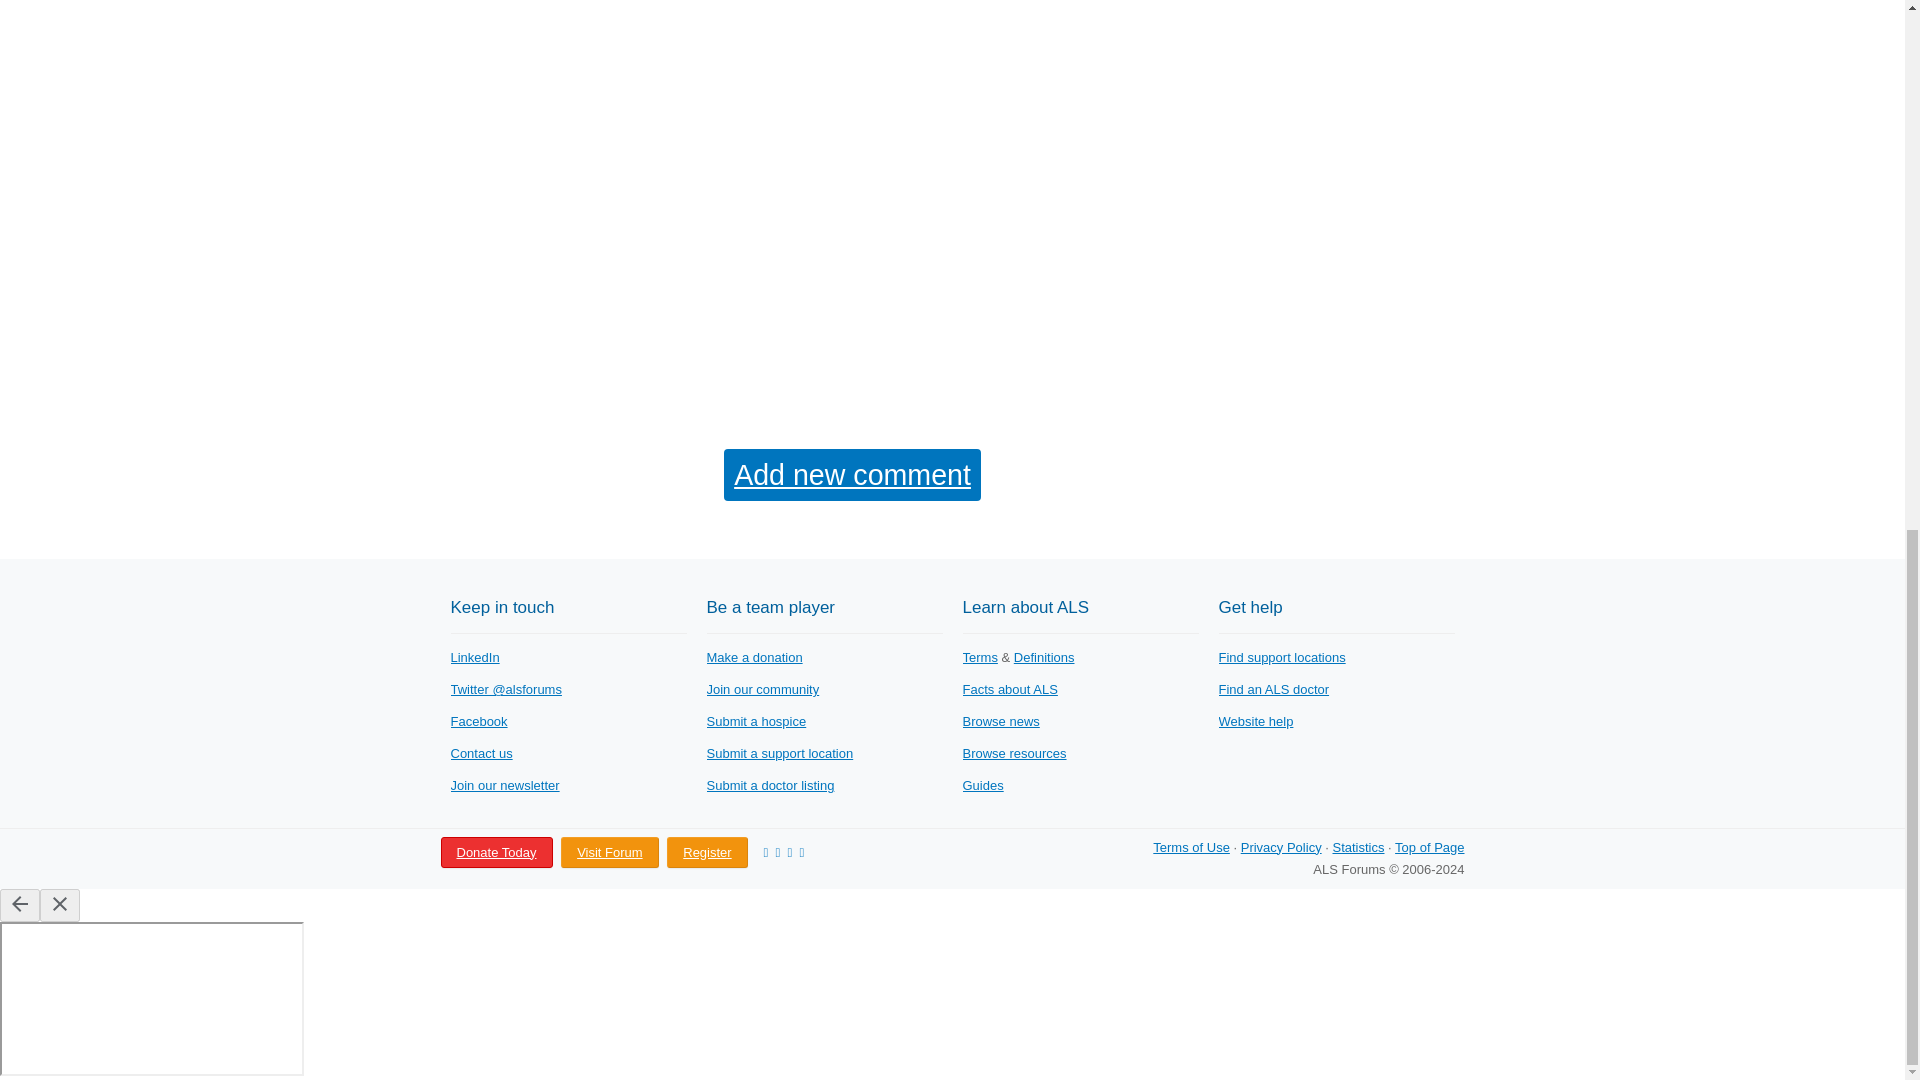 This screenshot has height=1080, width=1920. I want to click on Contact us, so click(480, 754).